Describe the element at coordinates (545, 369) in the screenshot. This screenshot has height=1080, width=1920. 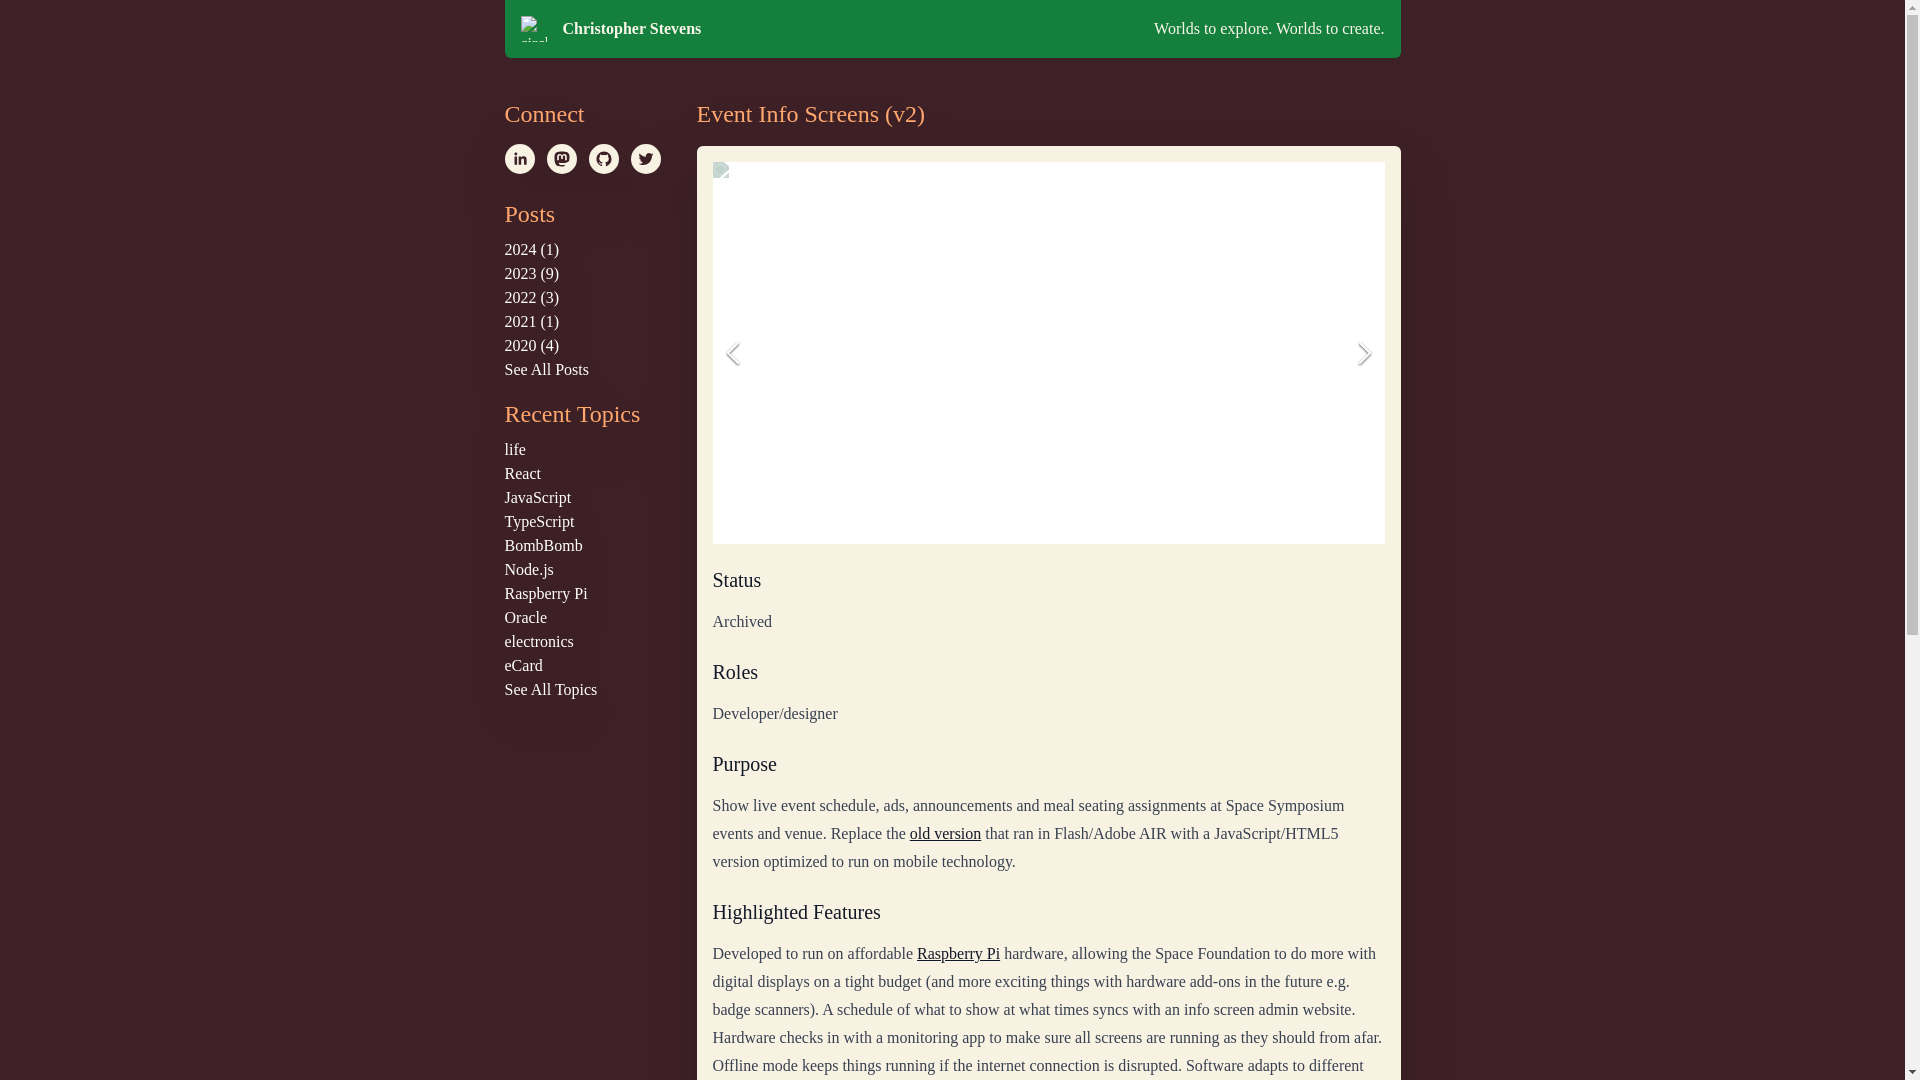
I see `See All Posts` at that location.